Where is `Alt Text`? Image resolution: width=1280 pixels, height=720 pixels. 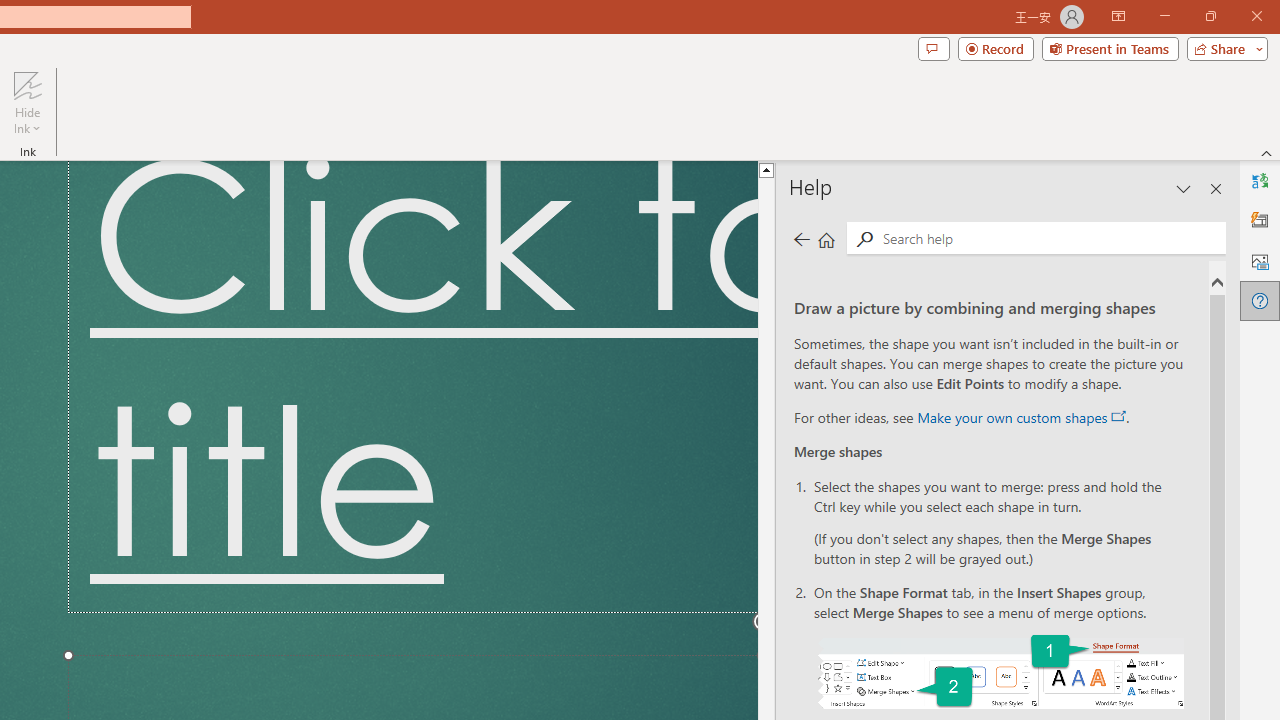
Alt Text is located at coordinates (1260, 260).